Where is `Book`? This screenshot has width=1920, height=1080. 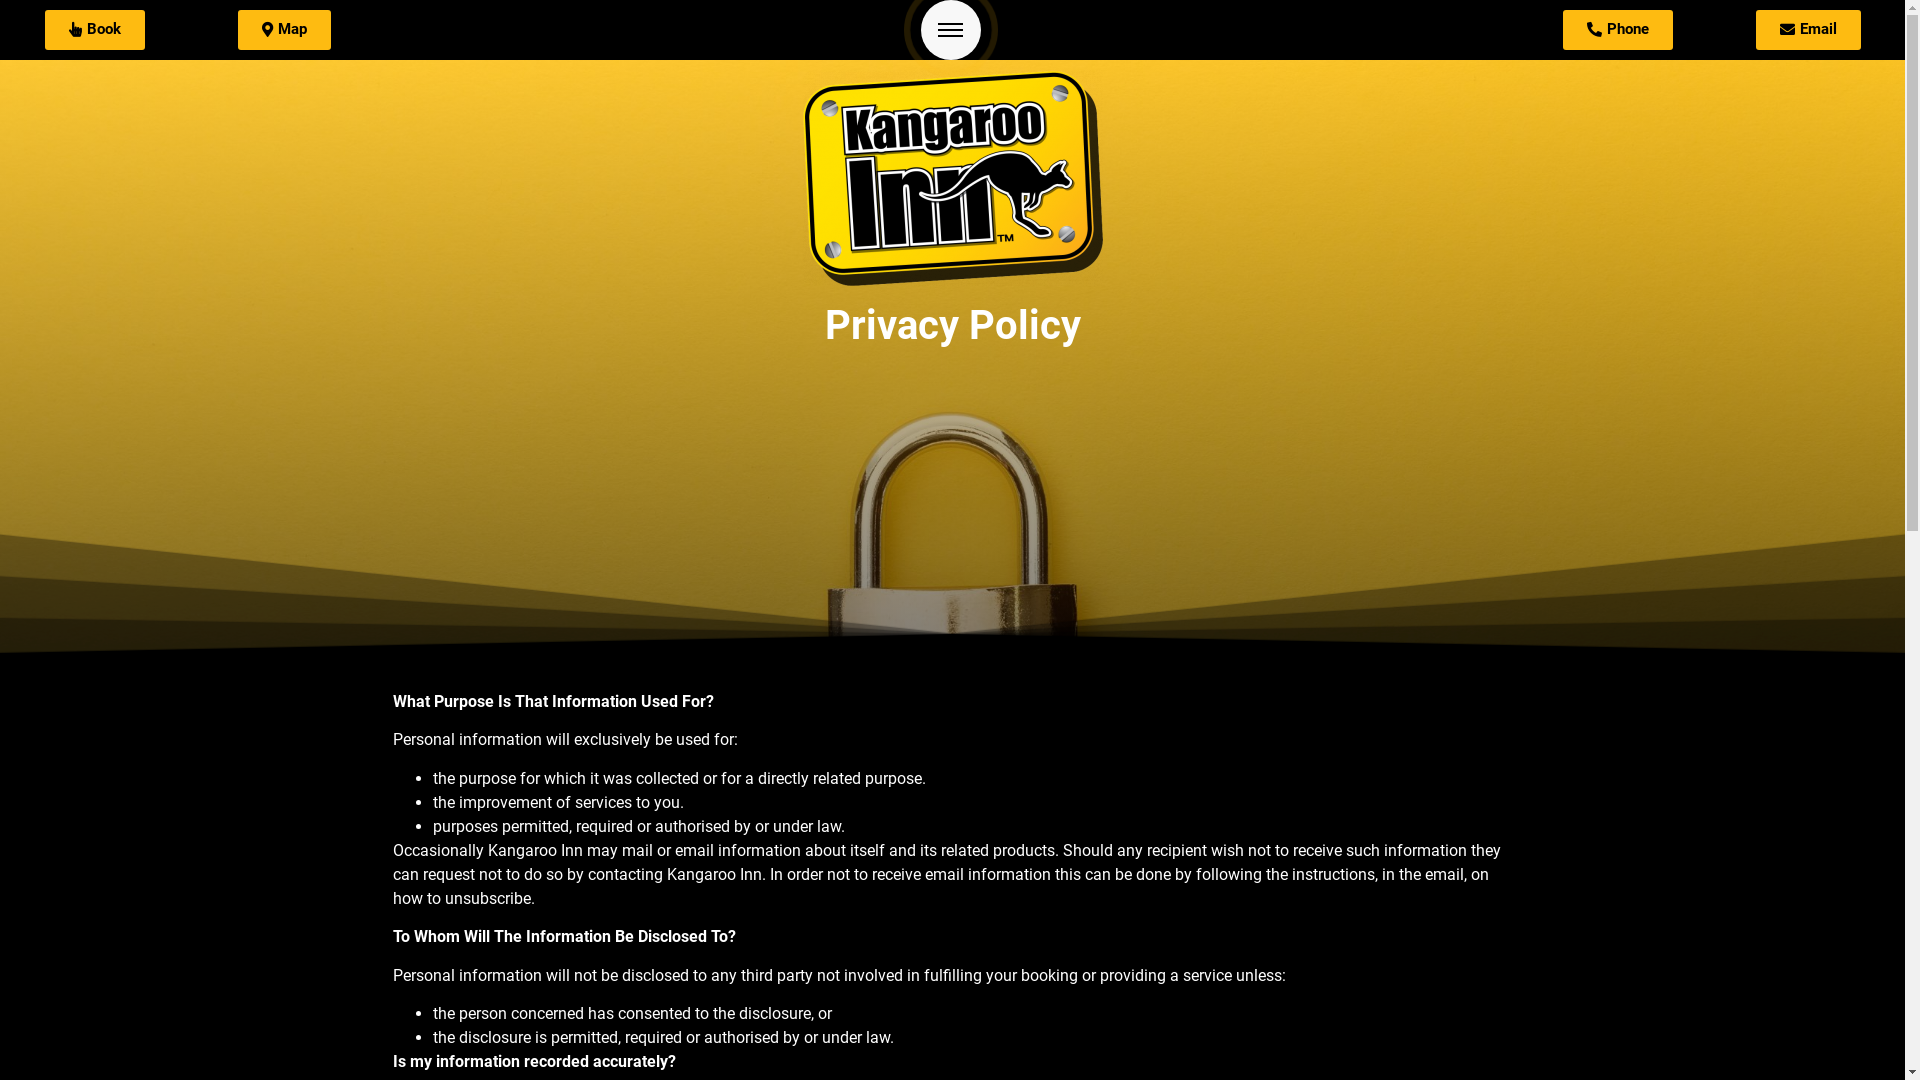
Book is located at coordinates (95, 30).